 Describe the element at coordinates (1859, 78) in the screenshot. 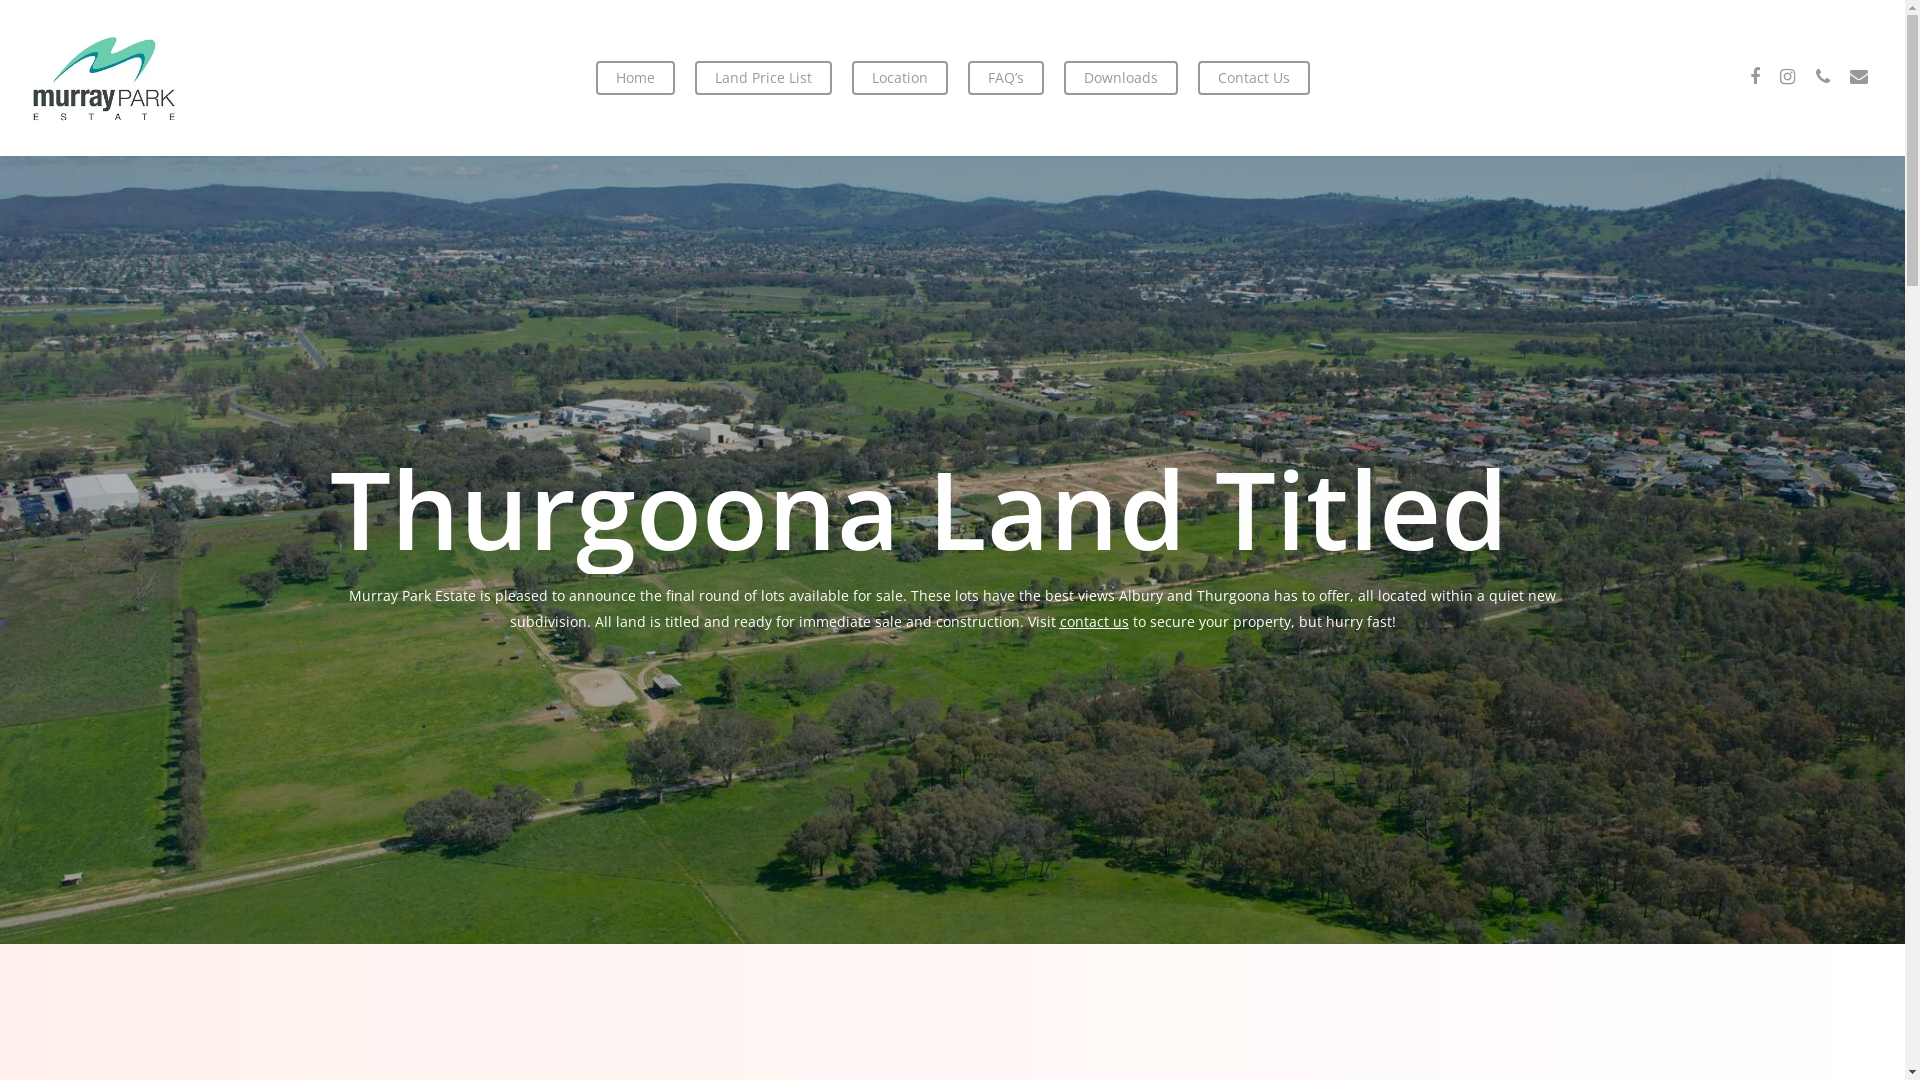

I see `email` at that location.